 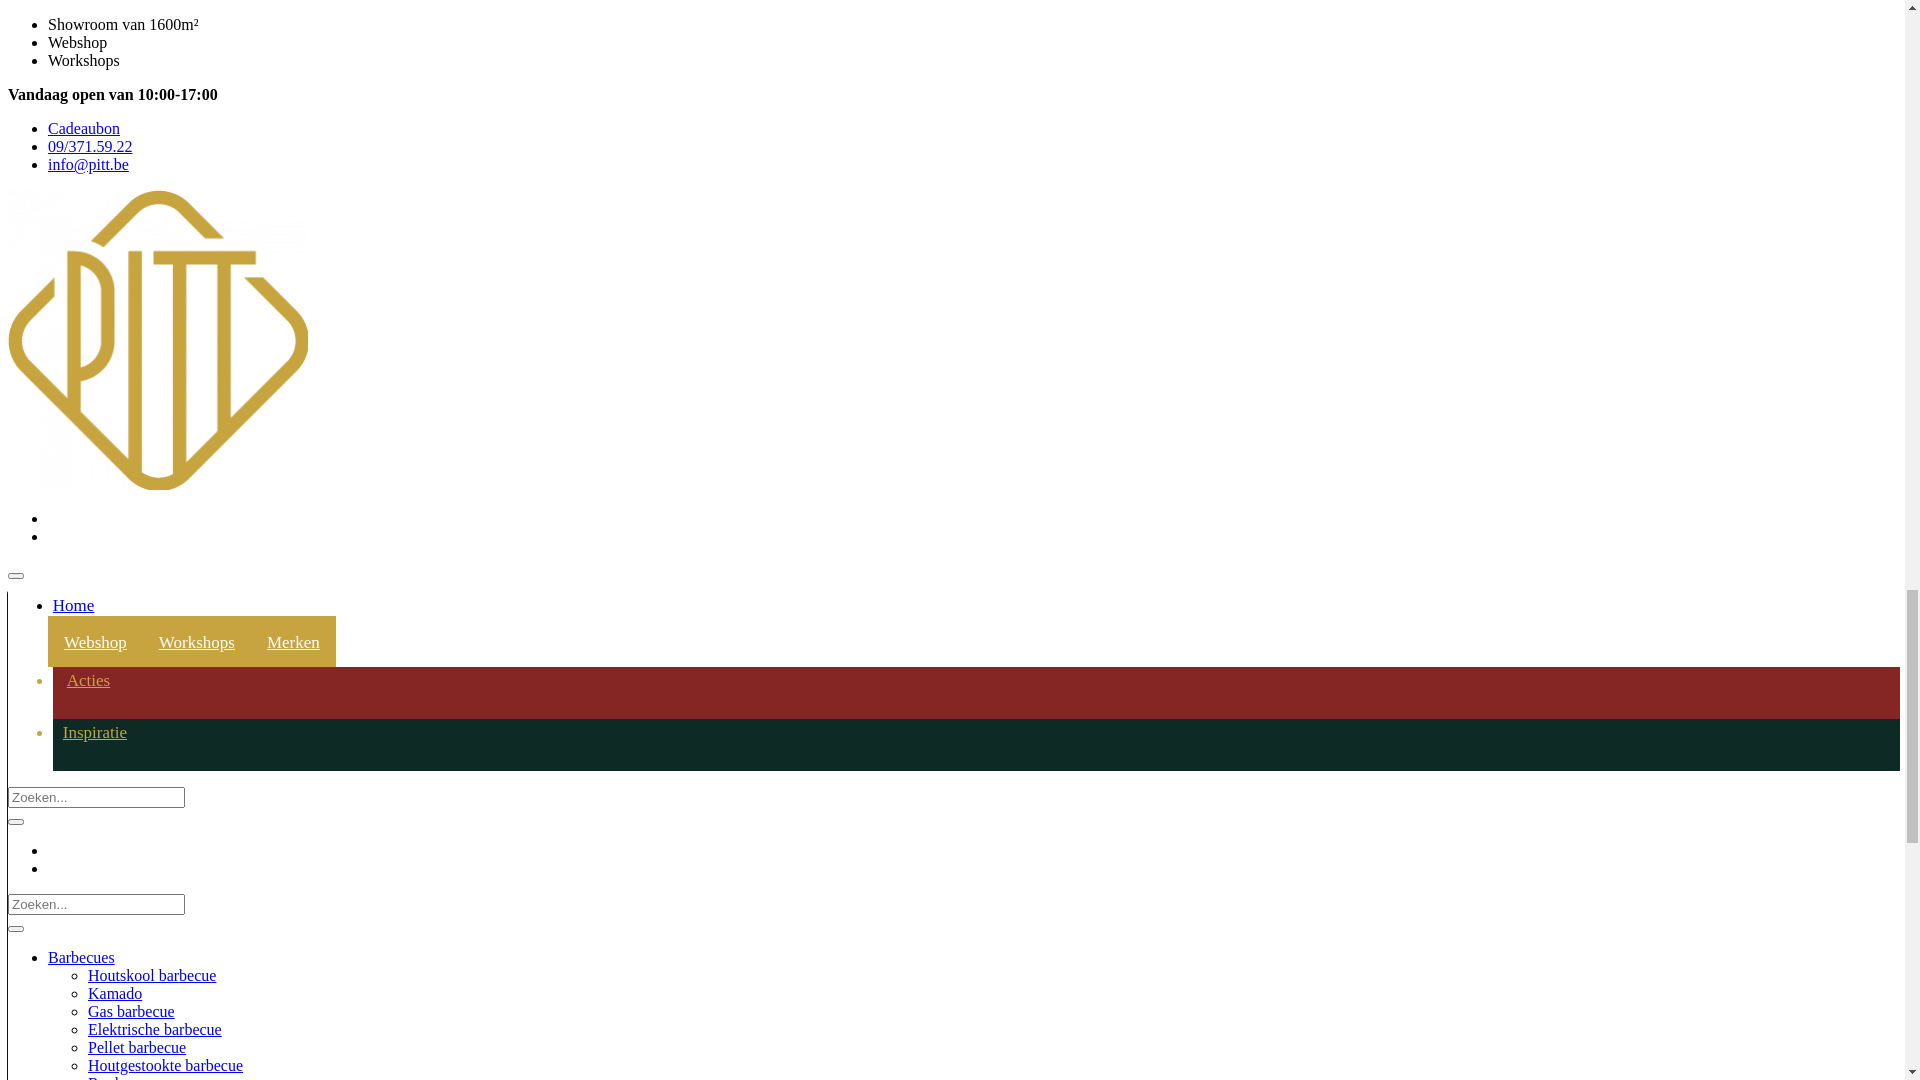 What do you see at coordinates (28, 208) in the screenshot?
I see `Home` at bounding box center [28, 208].